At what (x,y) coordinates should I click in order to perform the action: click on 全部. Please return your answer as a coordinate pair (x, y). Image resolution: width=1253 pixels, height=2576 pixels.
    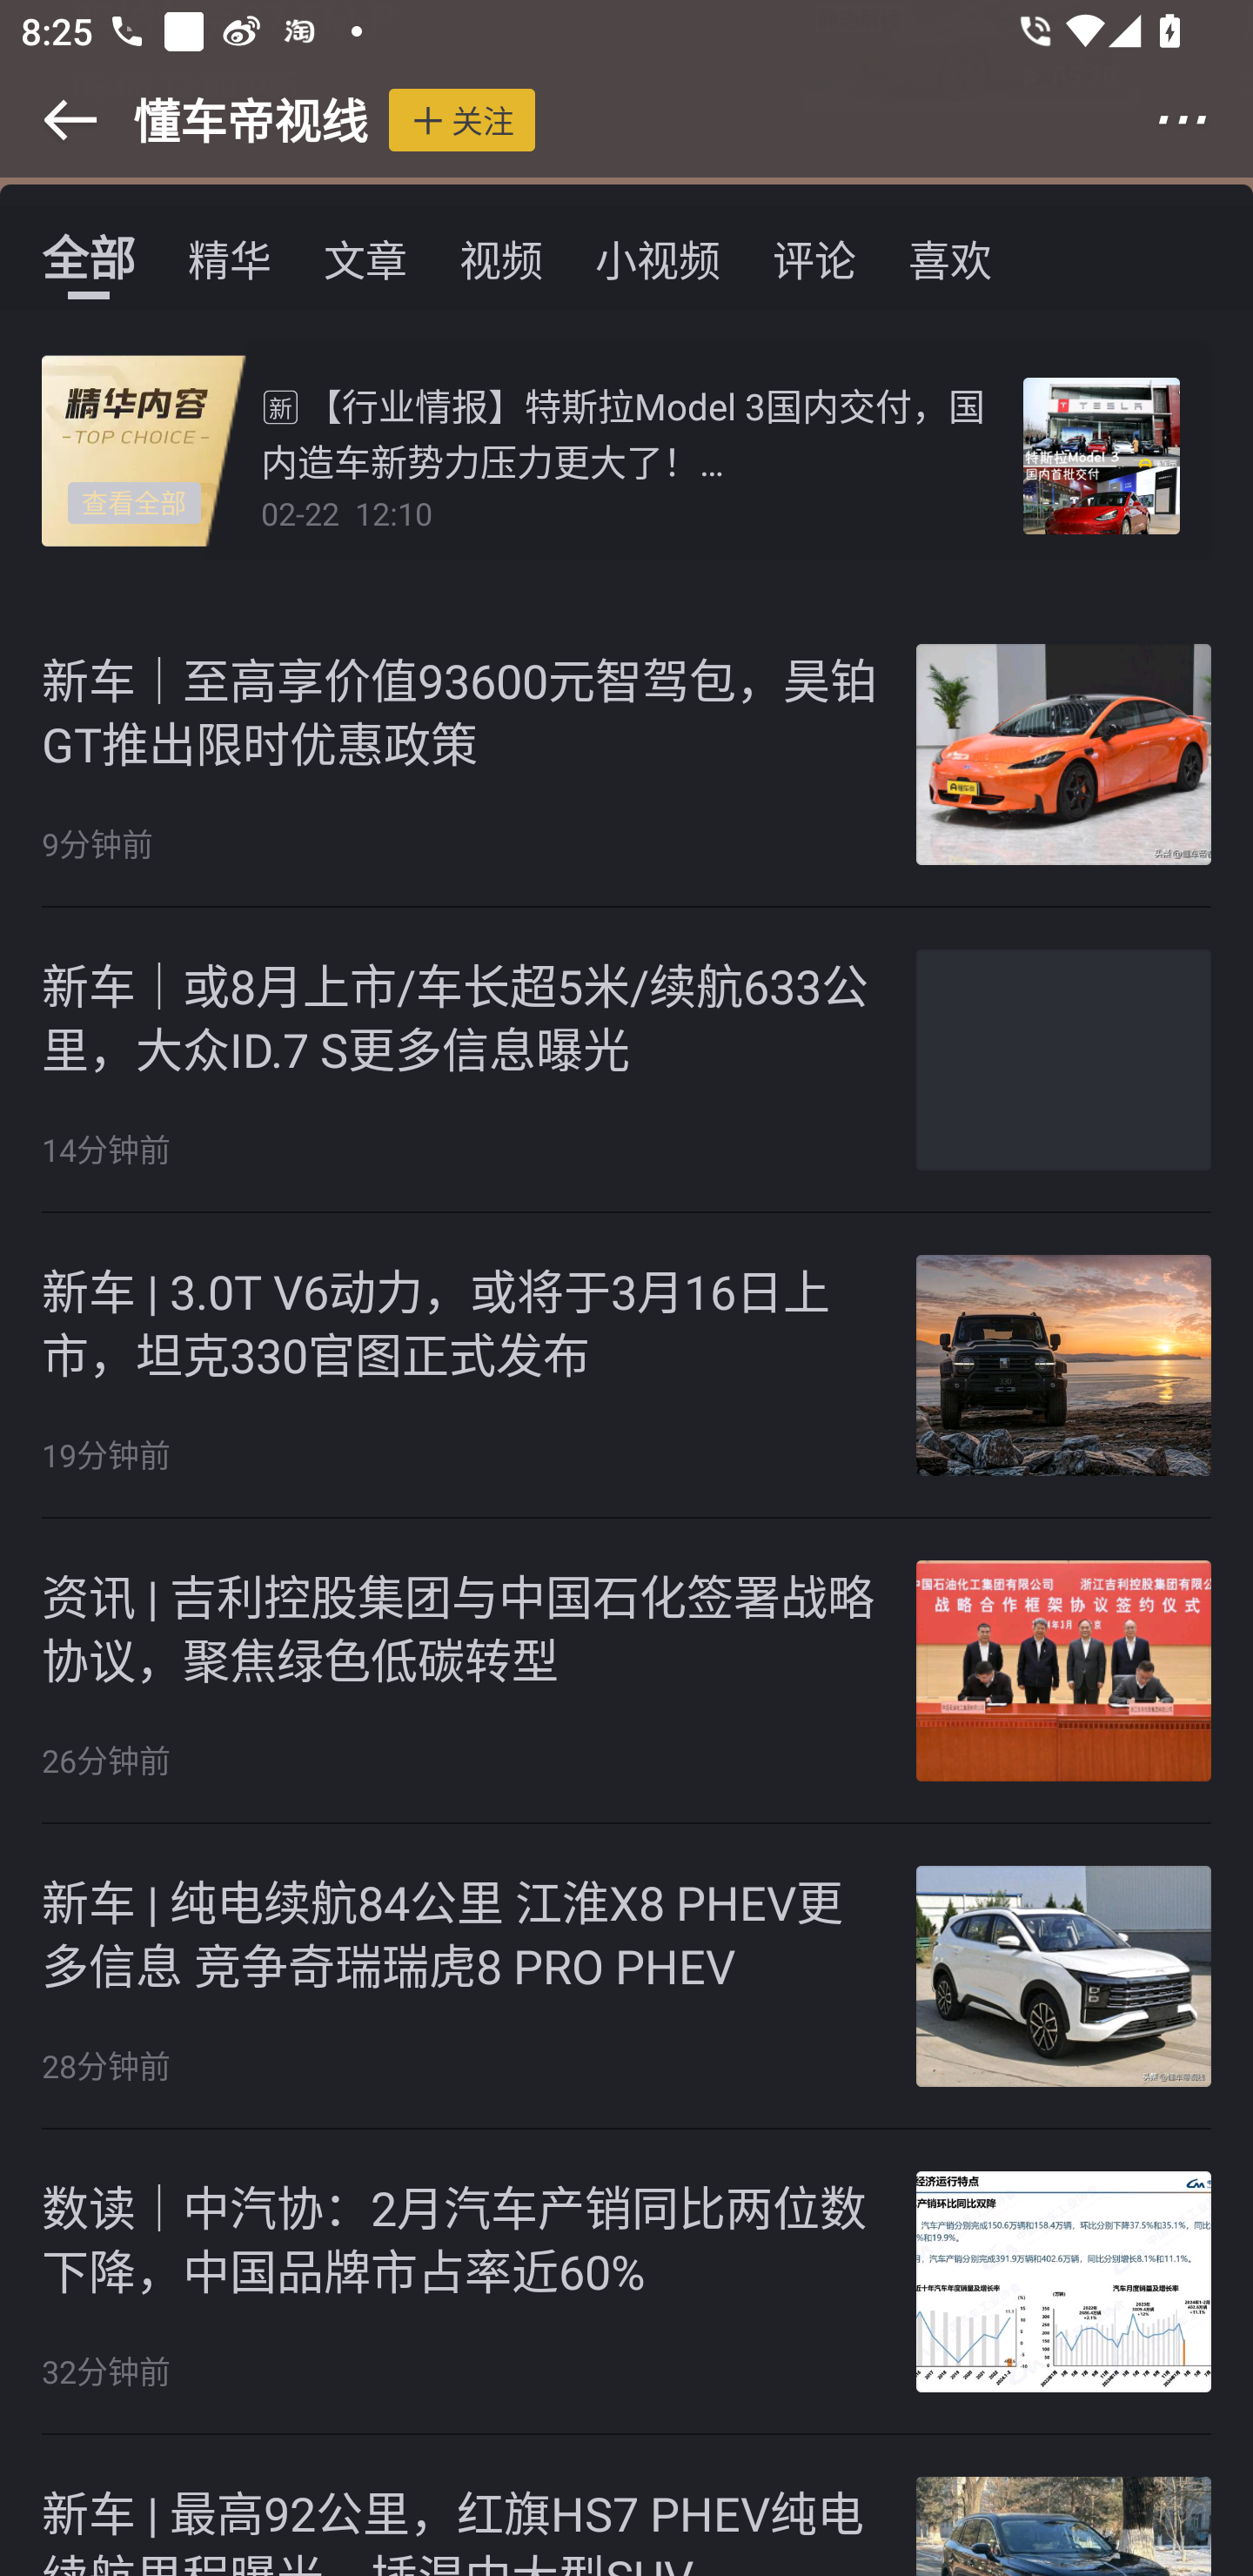
    Looking at the image, I should click on (88, 258).